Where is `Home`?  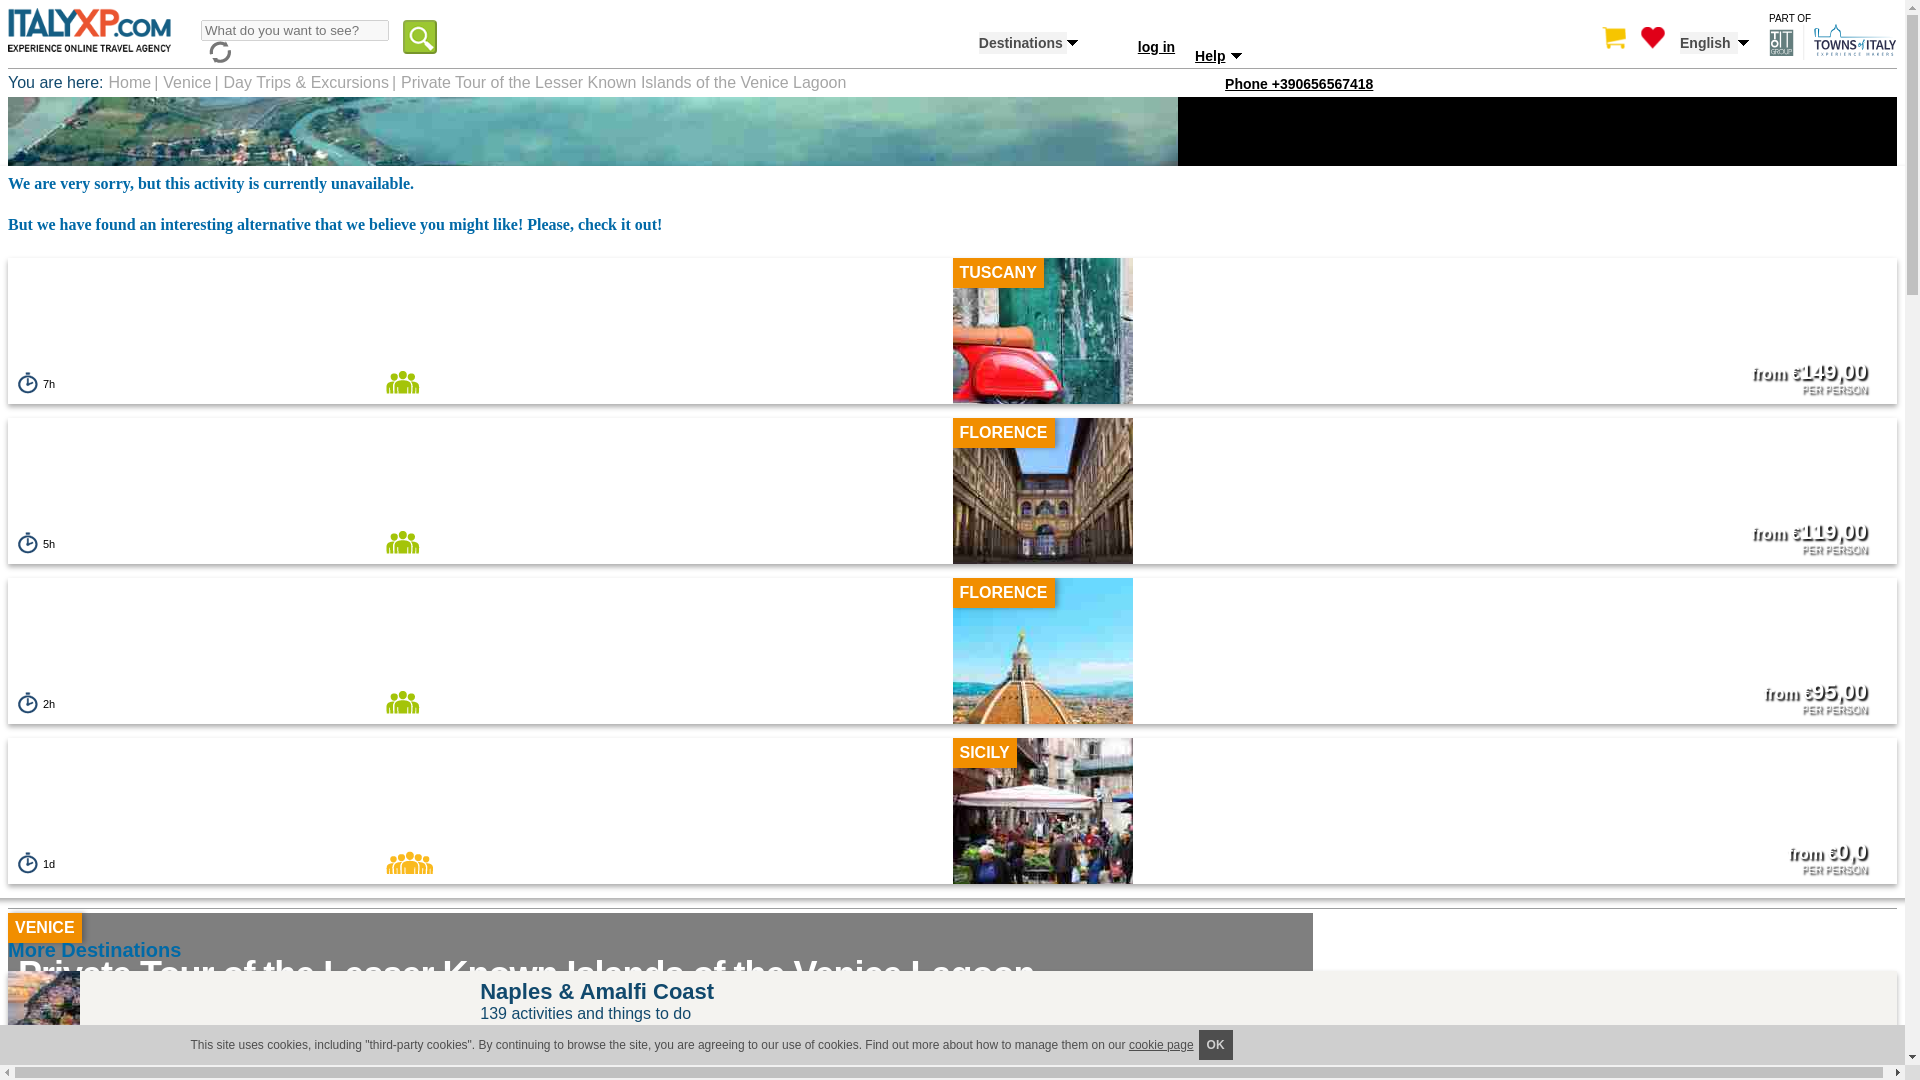 Home is located at coordinates (129, 82).